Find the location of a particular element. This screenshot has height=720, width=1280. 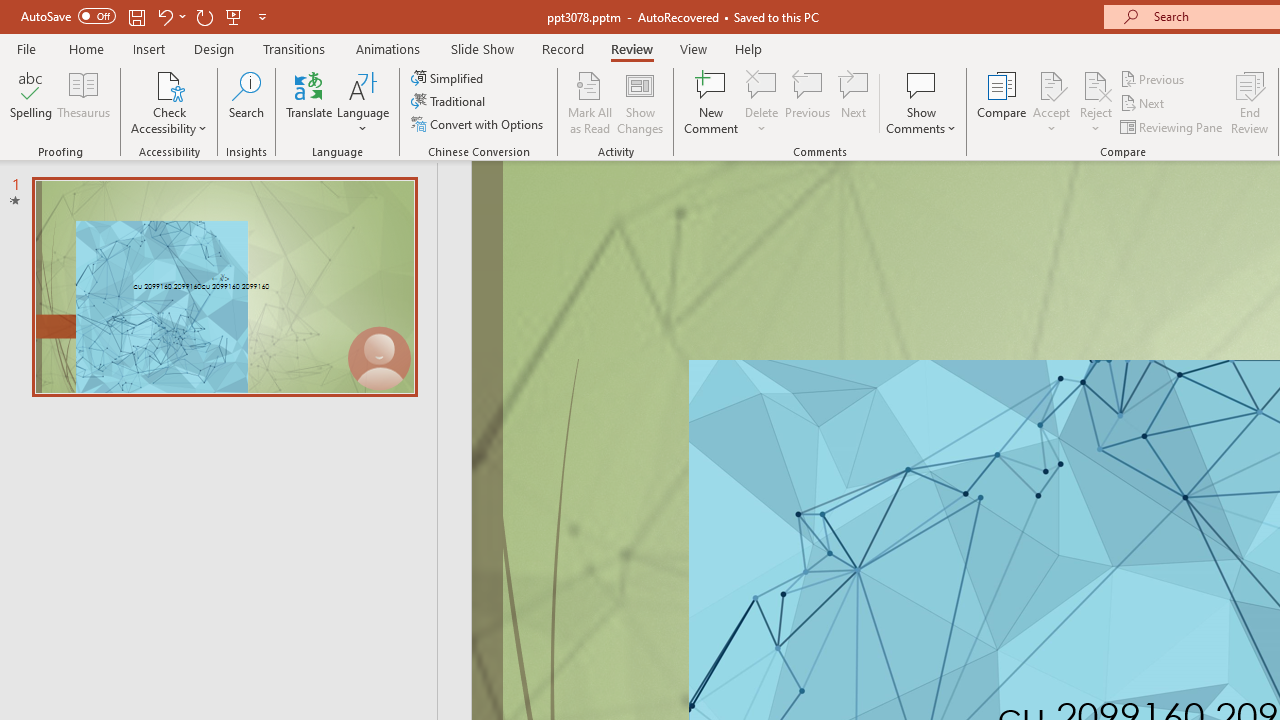

New Comment is located at coordinates (712, 102).